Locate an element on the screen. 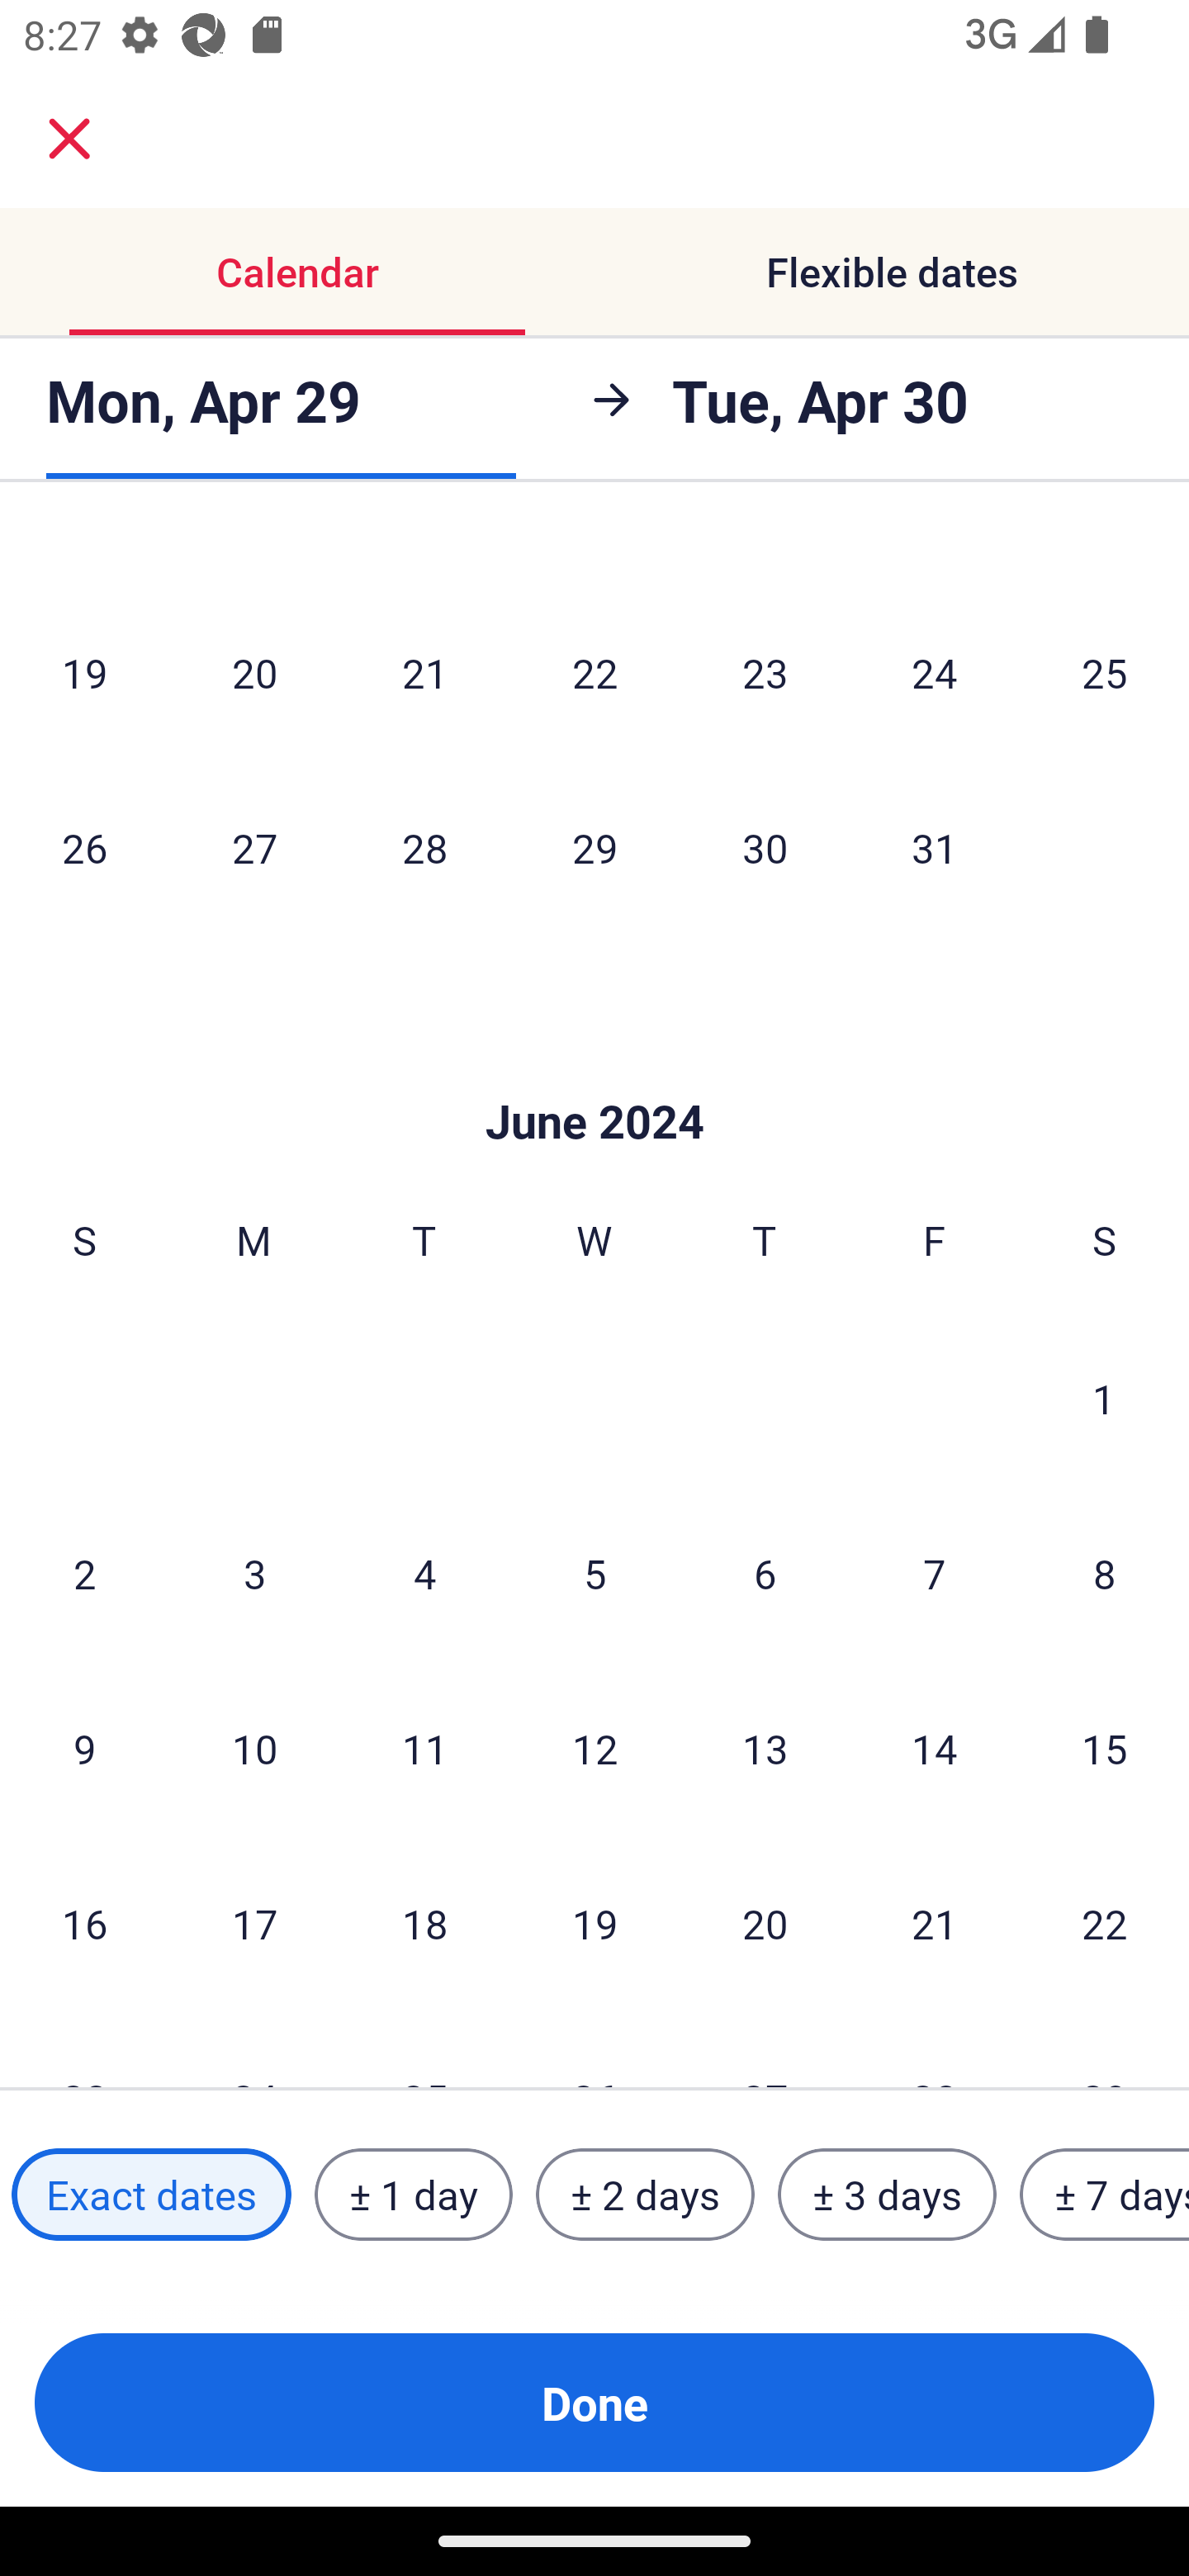  5 Wednesday, June 5, 2024 is located at coordinates (594, 1574).